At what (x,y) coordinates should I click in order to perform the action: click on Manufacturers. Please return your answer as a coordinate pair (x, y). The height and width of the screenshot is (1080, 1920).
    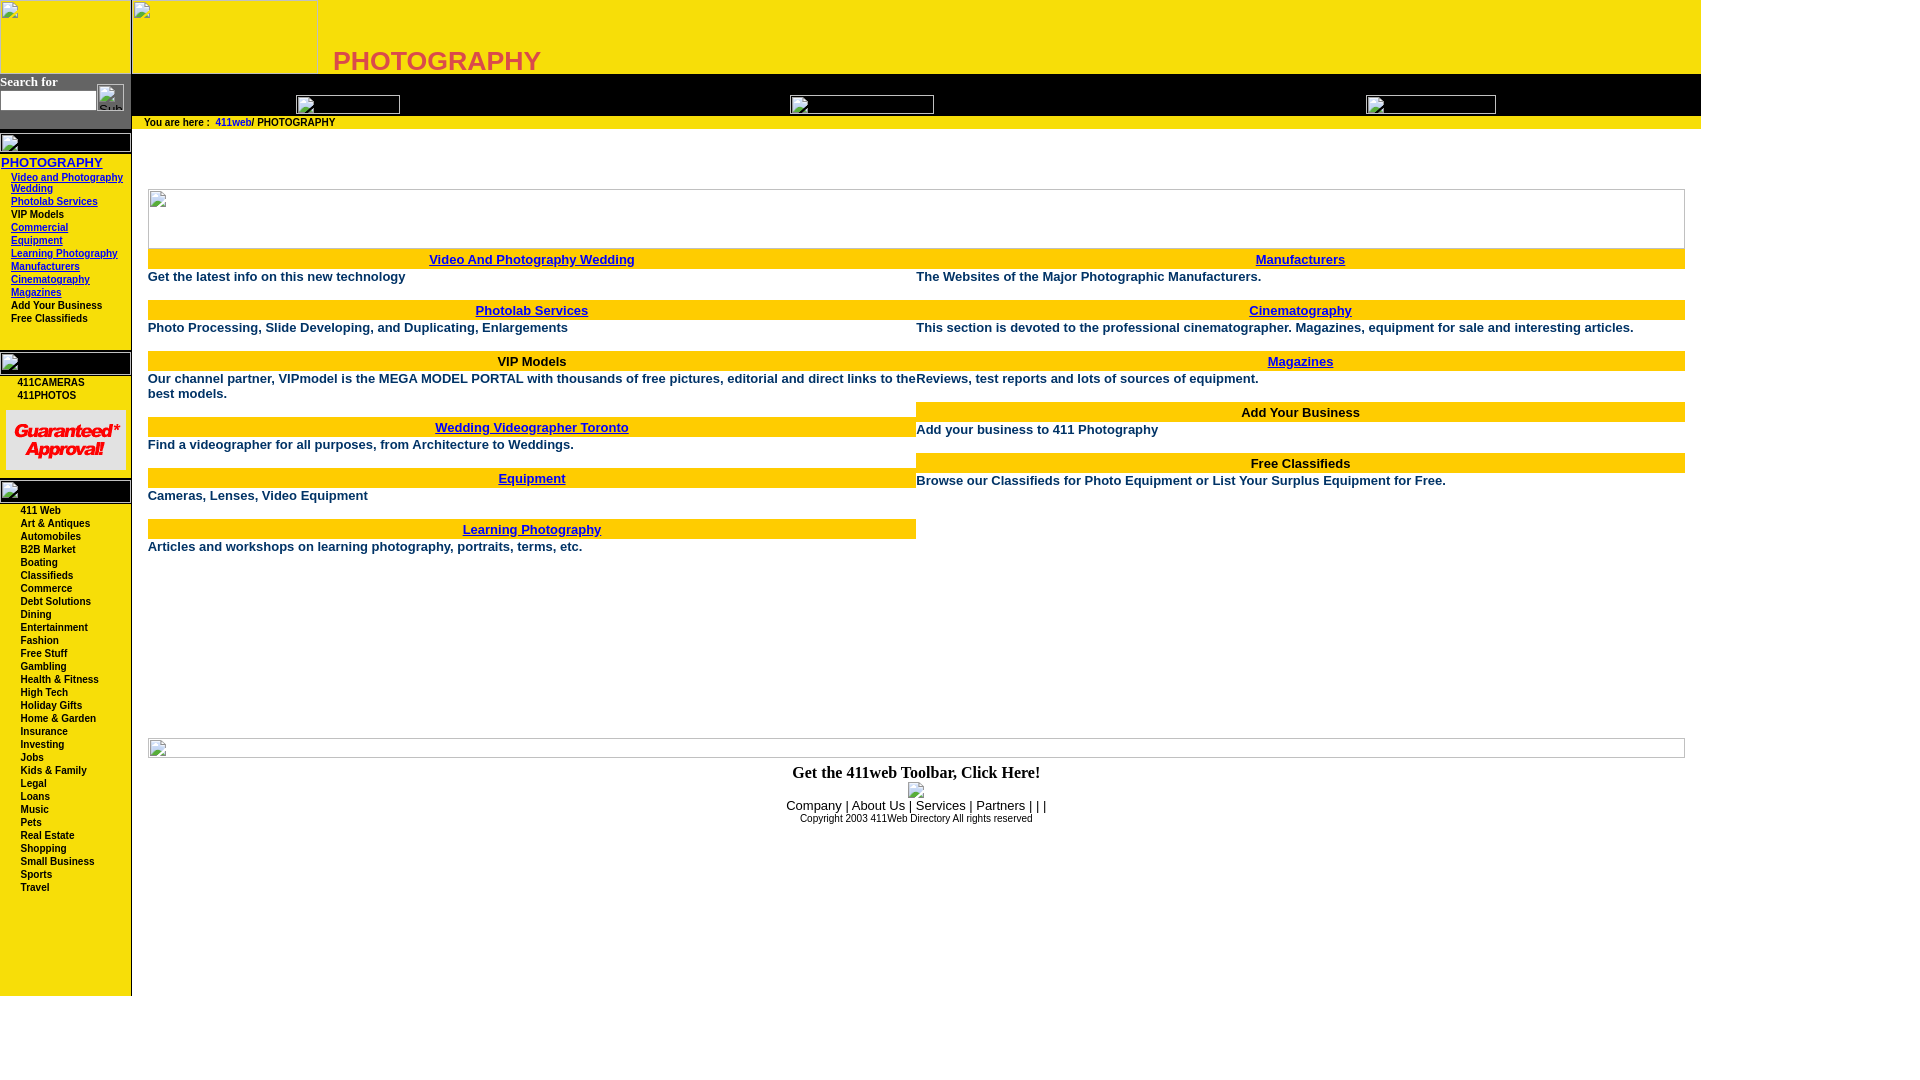
    Looking at the image, I should click on (46, 266).